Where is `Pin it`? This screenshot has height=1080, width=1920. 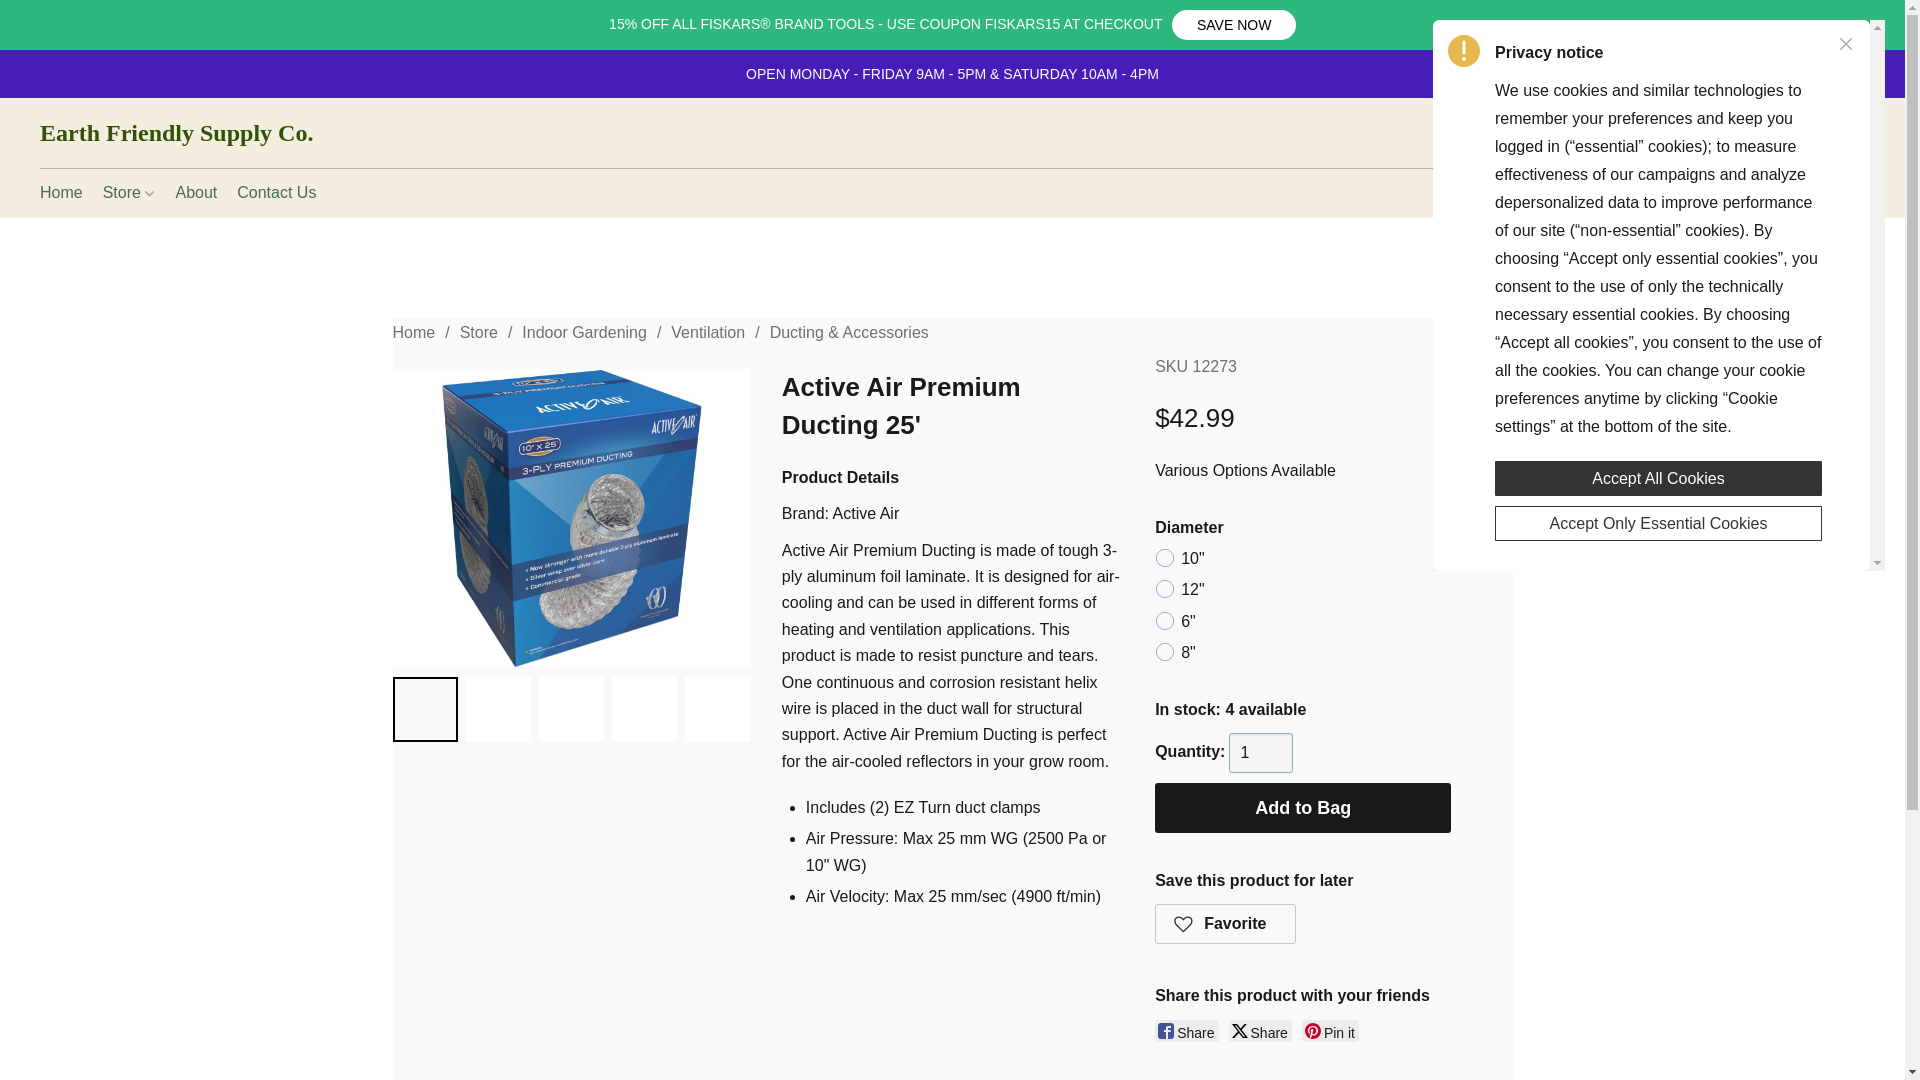
Pin it is located at coordinates (1330, 1030).